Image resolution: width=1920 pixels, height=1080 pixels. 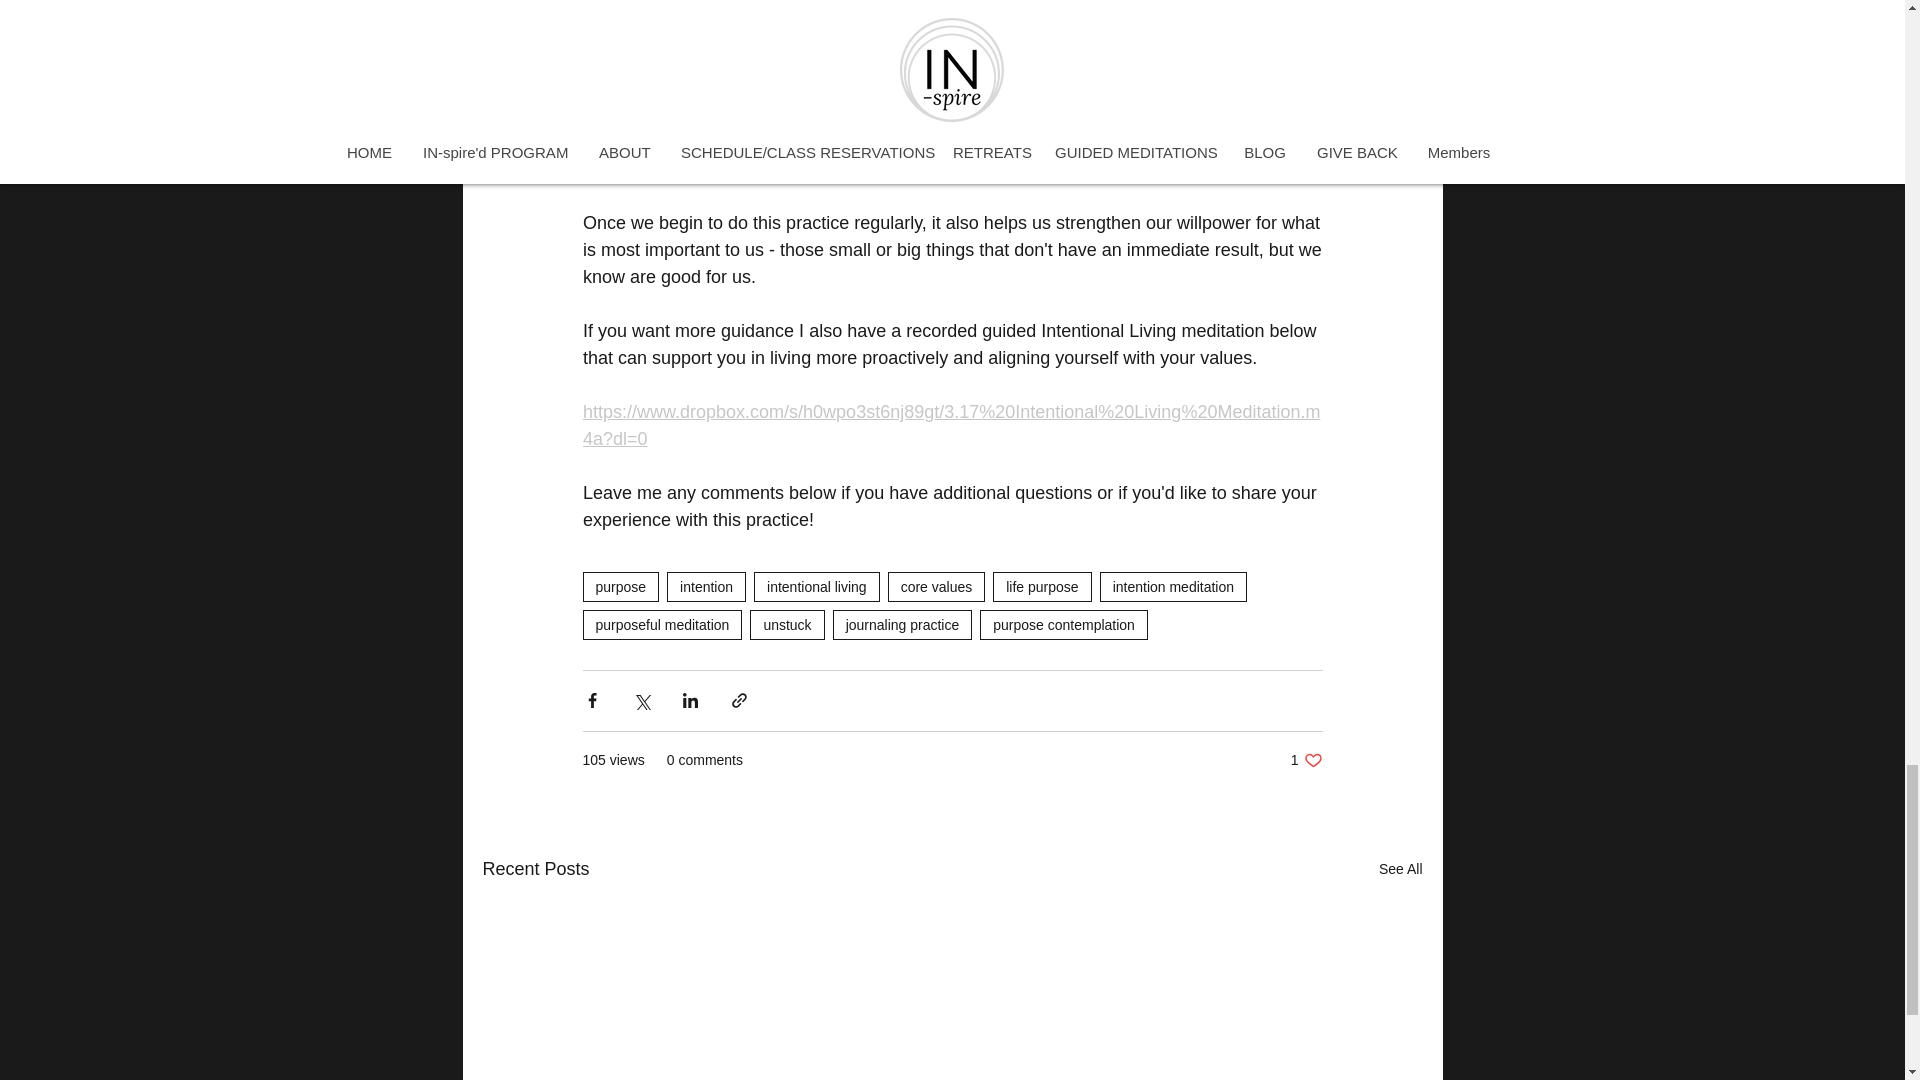 What do you see at coordinates (706, 586) in the screenshot?
I see `intention` at bounding box center [706, 586].